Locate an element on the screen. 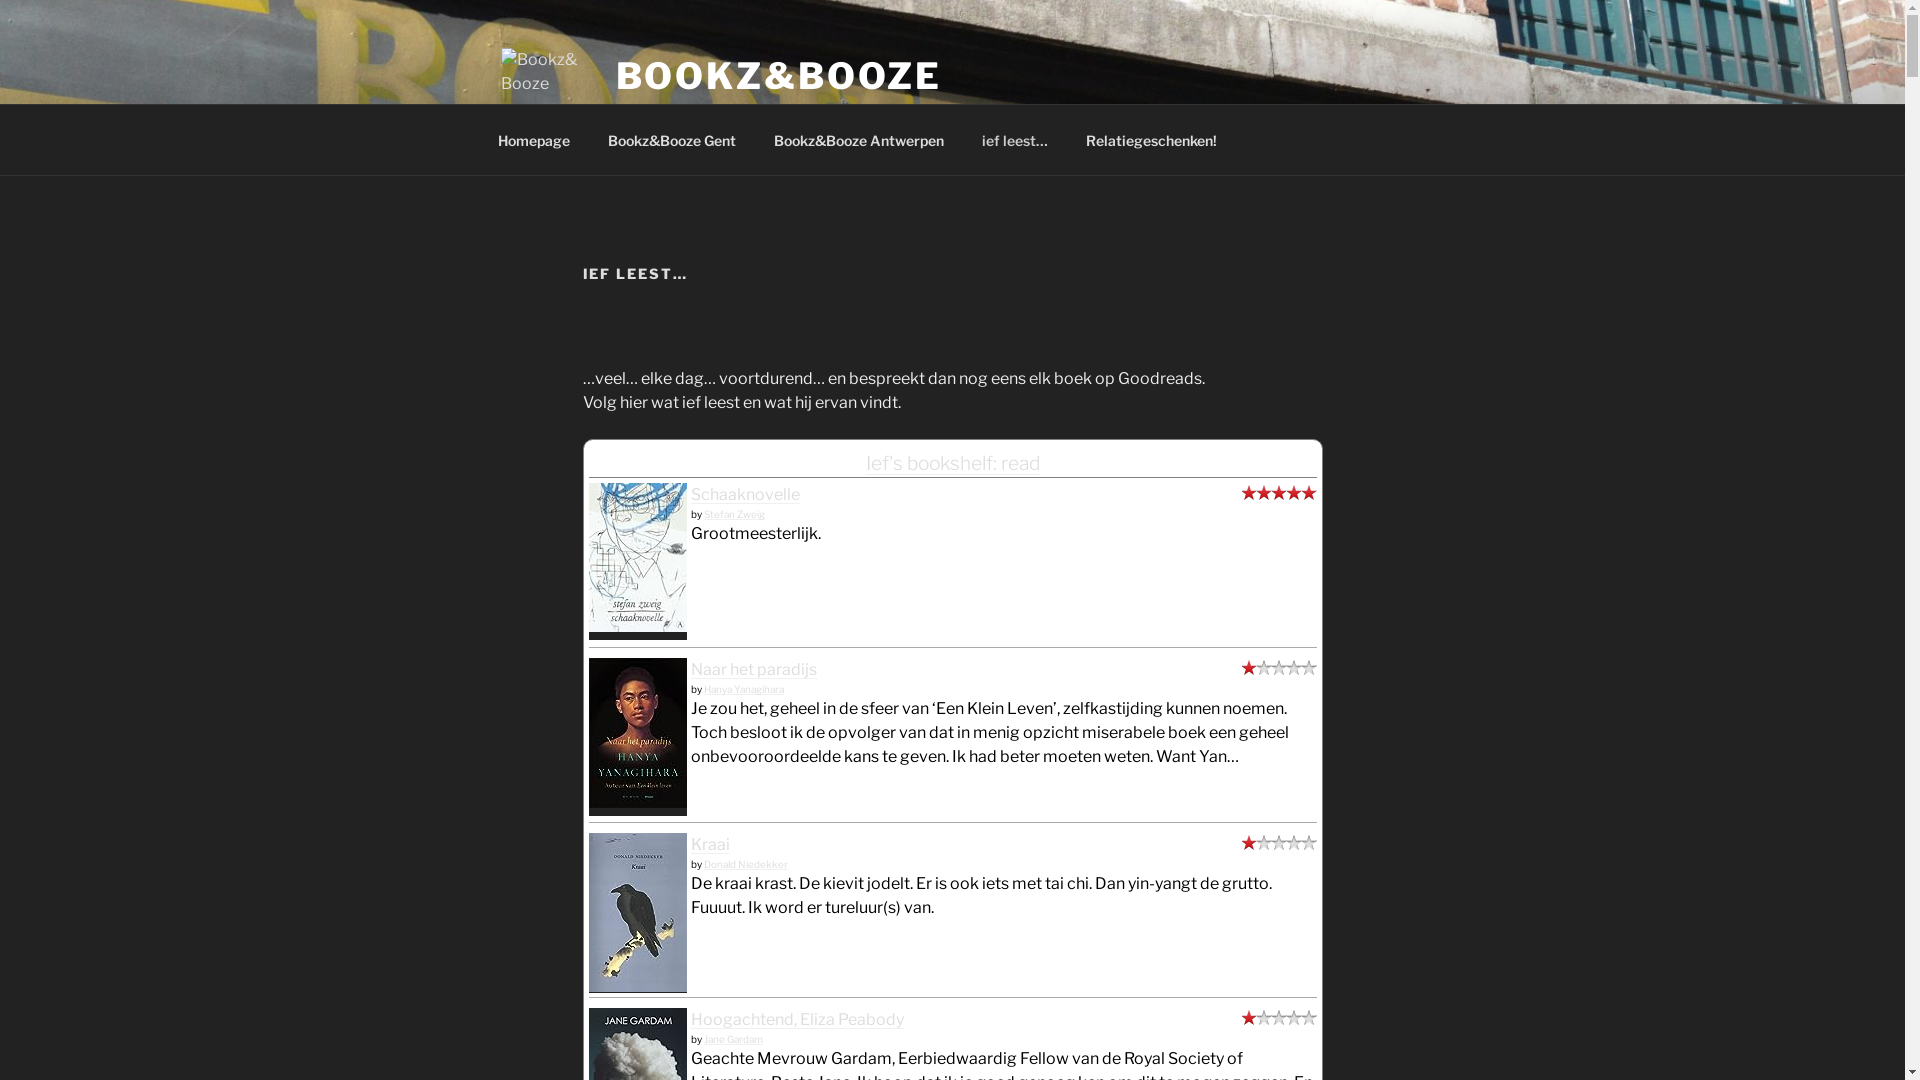  BOOKZ&BOOZE is located at coordinates (780, 76).